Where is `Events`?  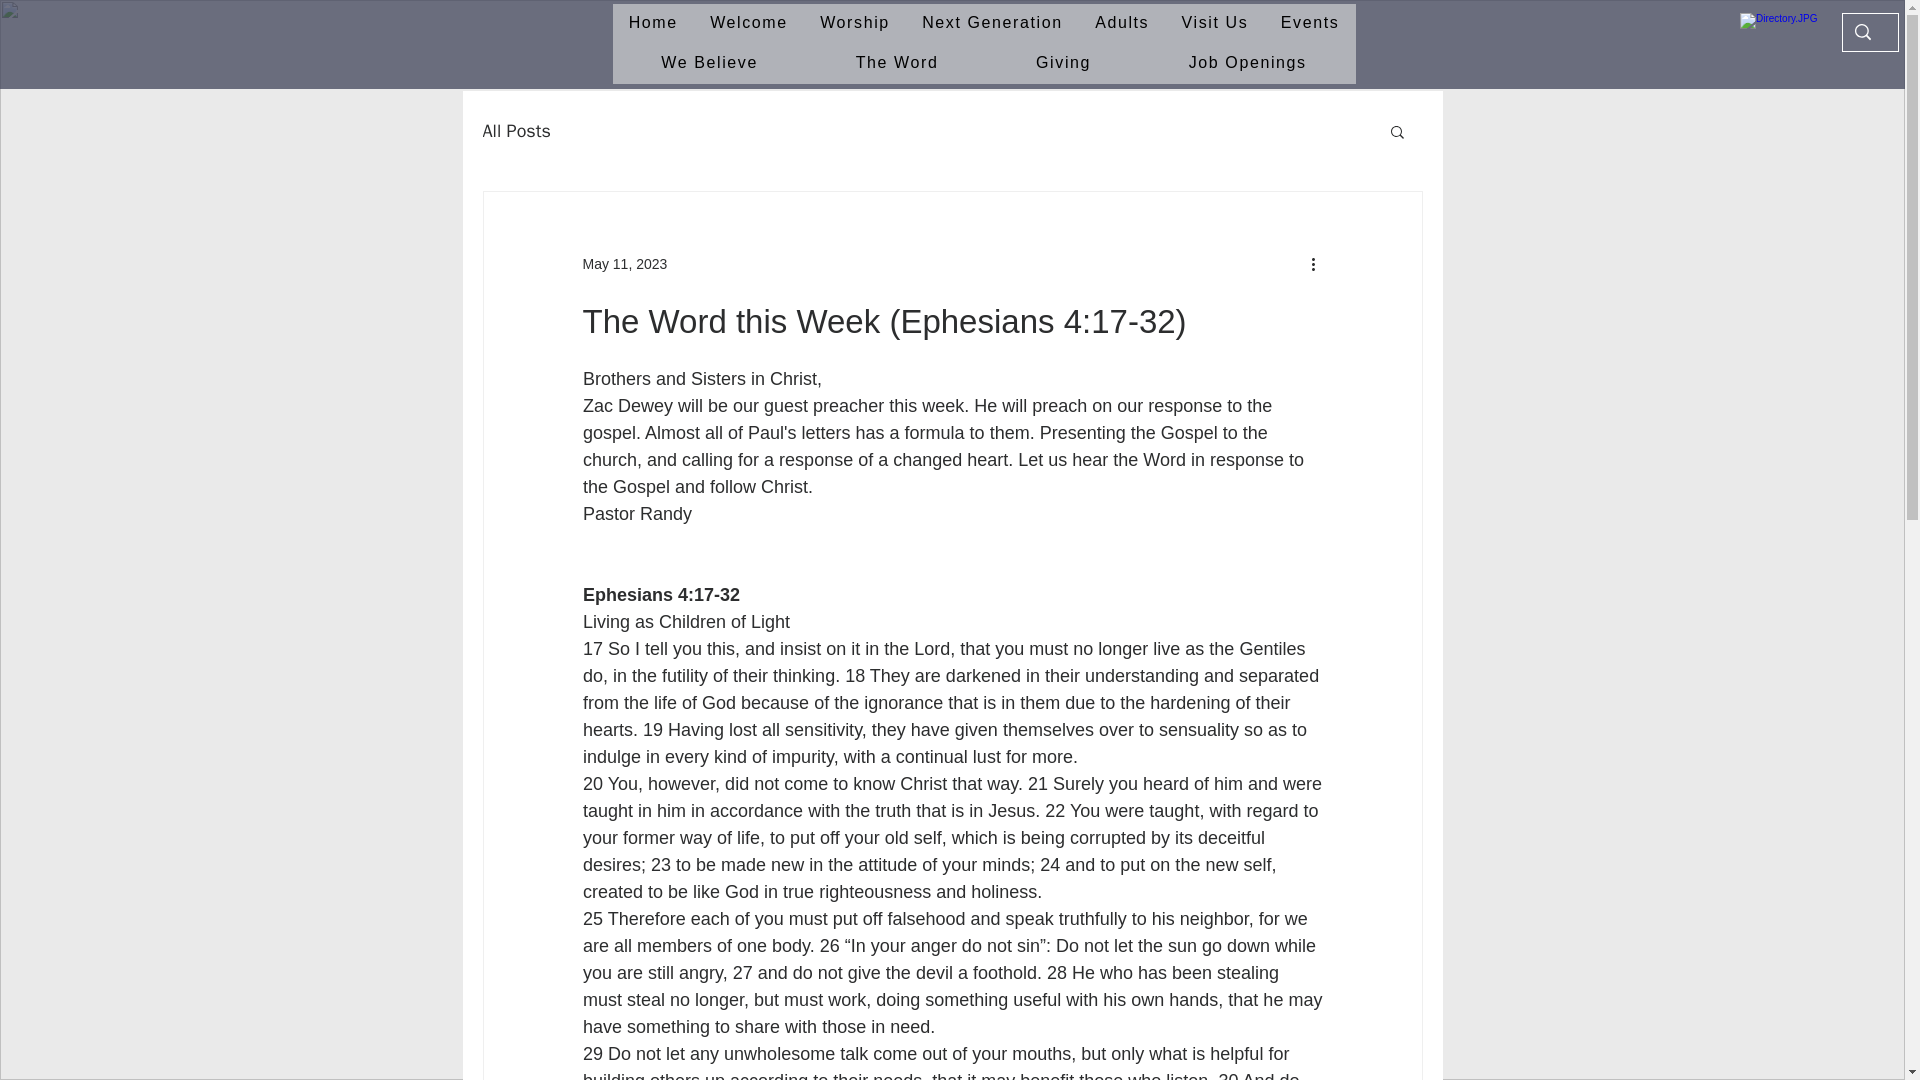
Events is located at coordinates (1310, 24).